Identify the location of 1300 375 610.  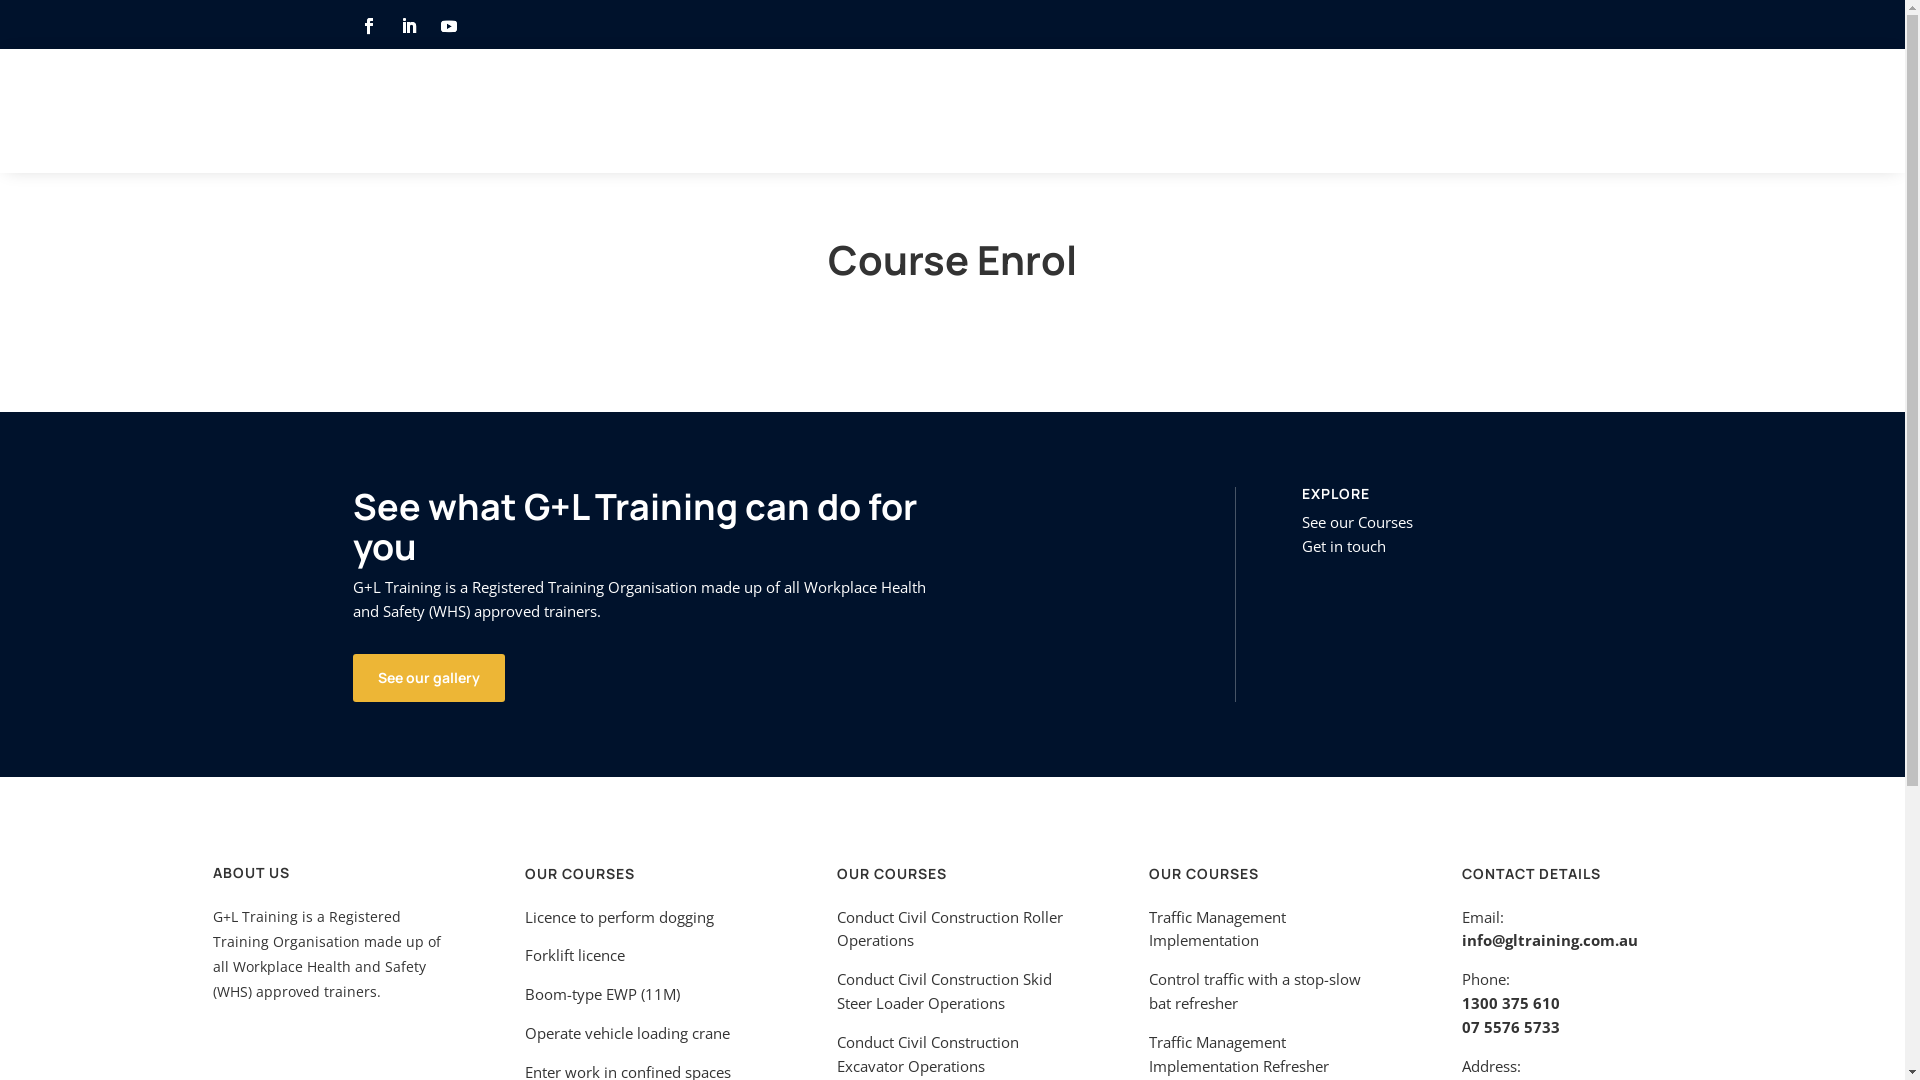
(1511, 1003).